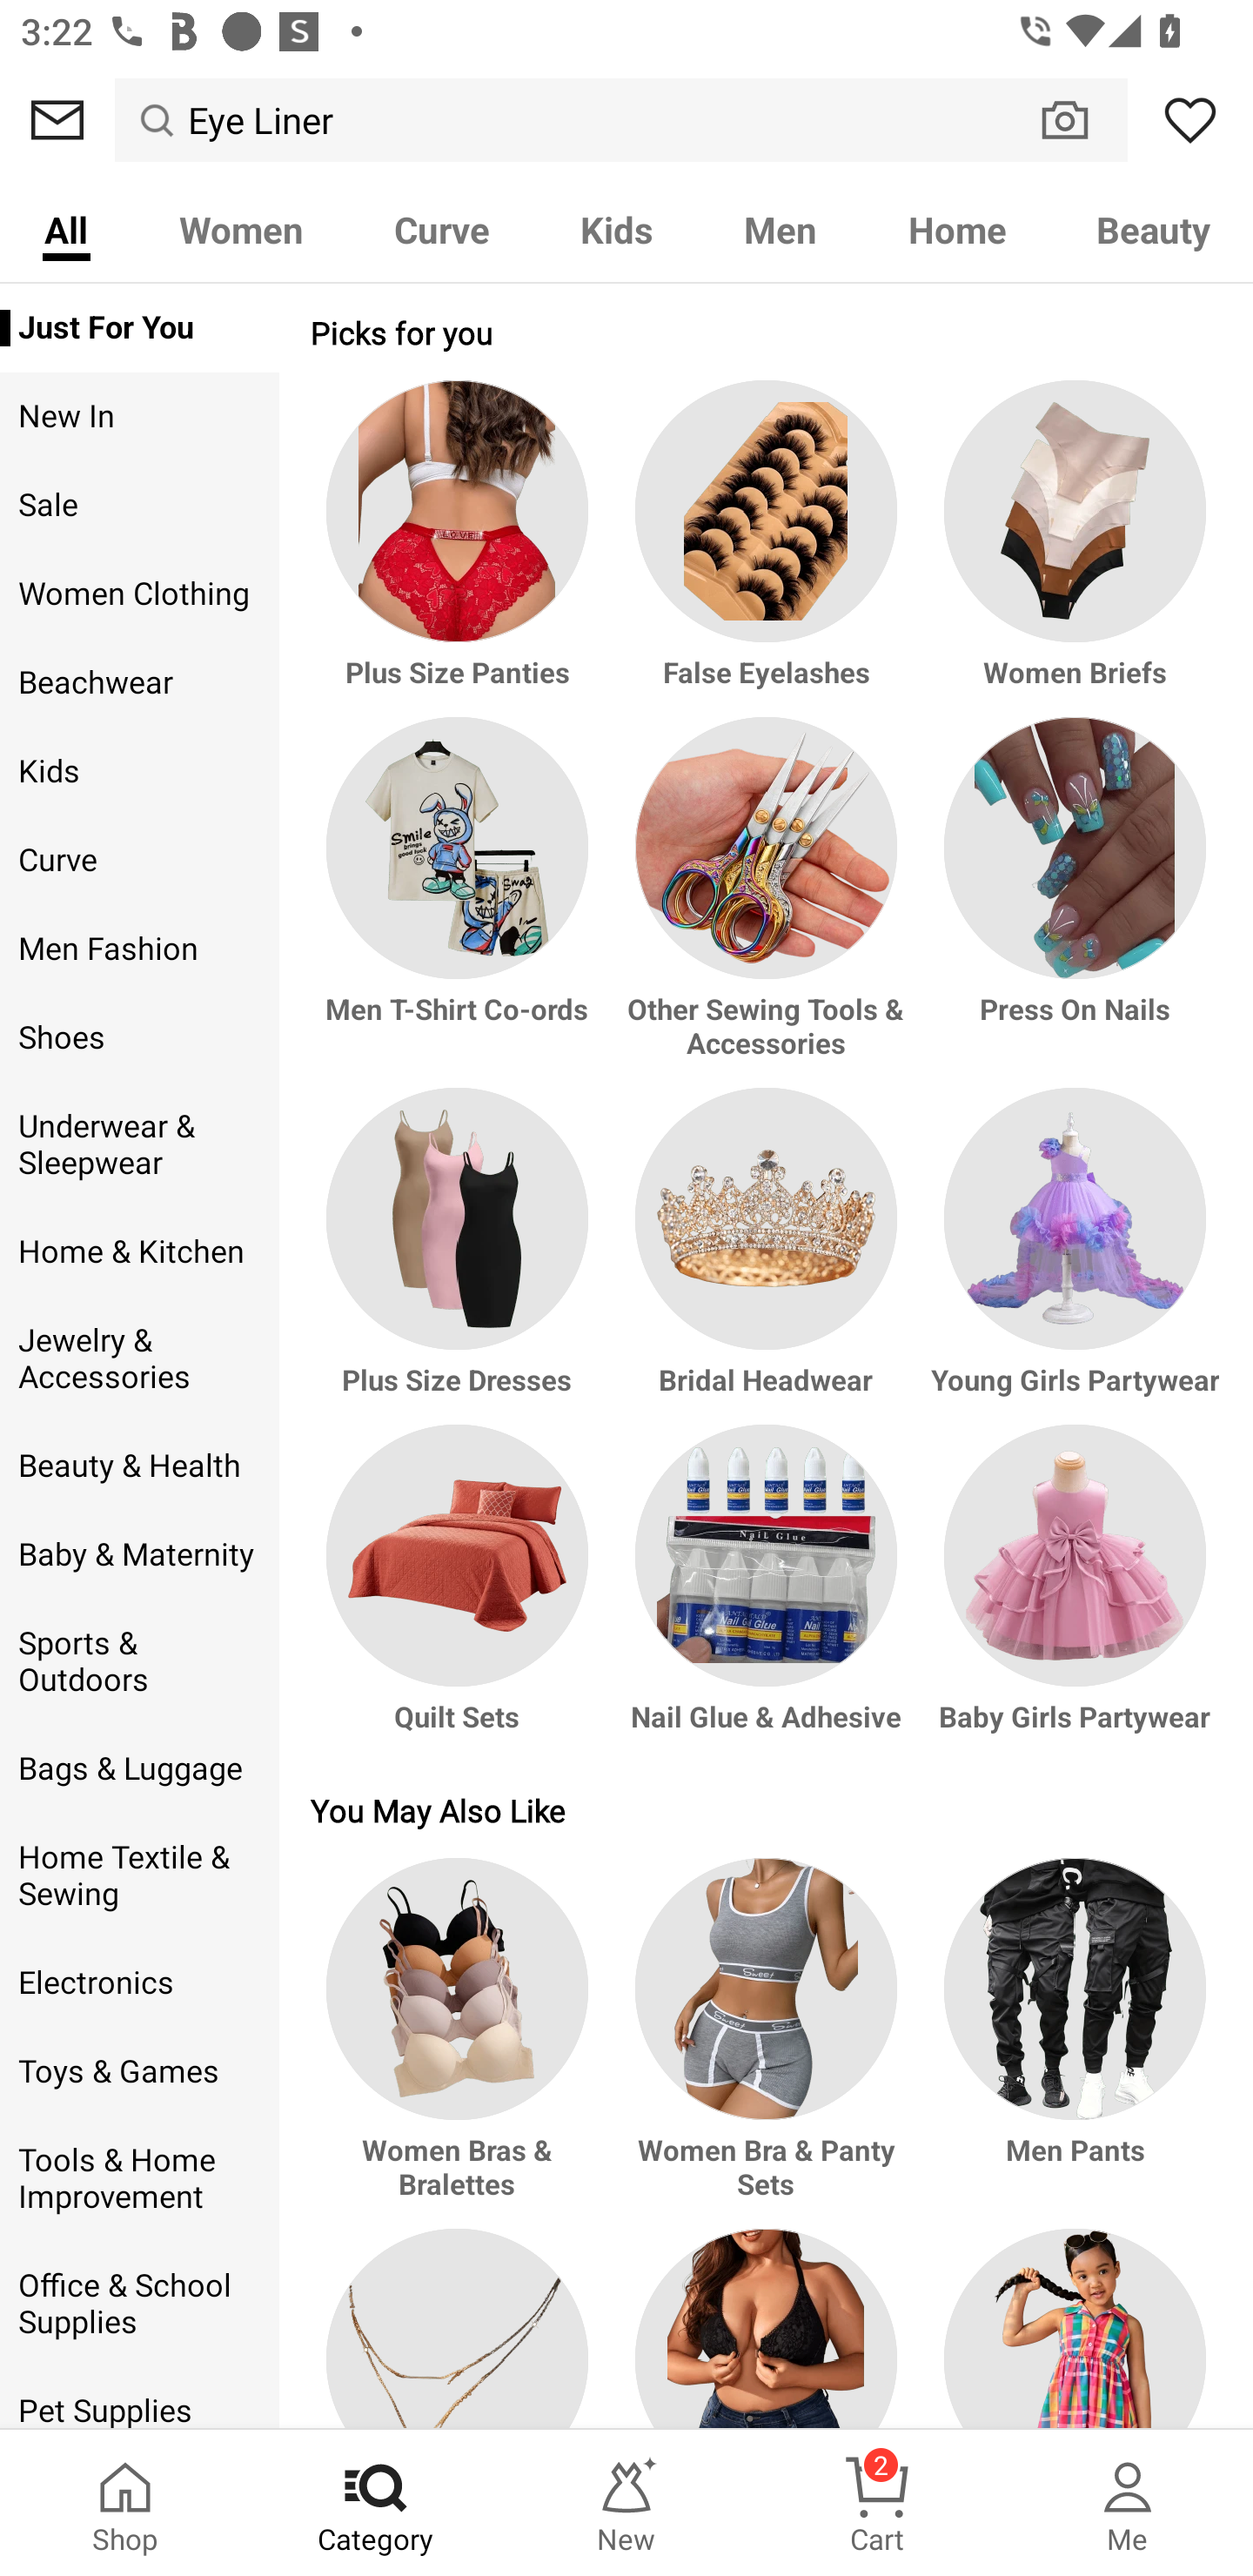  Describe the element at coordinates (766, 902) in the screenshot. I see `Other Sewing Tools & Accessories` at that location.